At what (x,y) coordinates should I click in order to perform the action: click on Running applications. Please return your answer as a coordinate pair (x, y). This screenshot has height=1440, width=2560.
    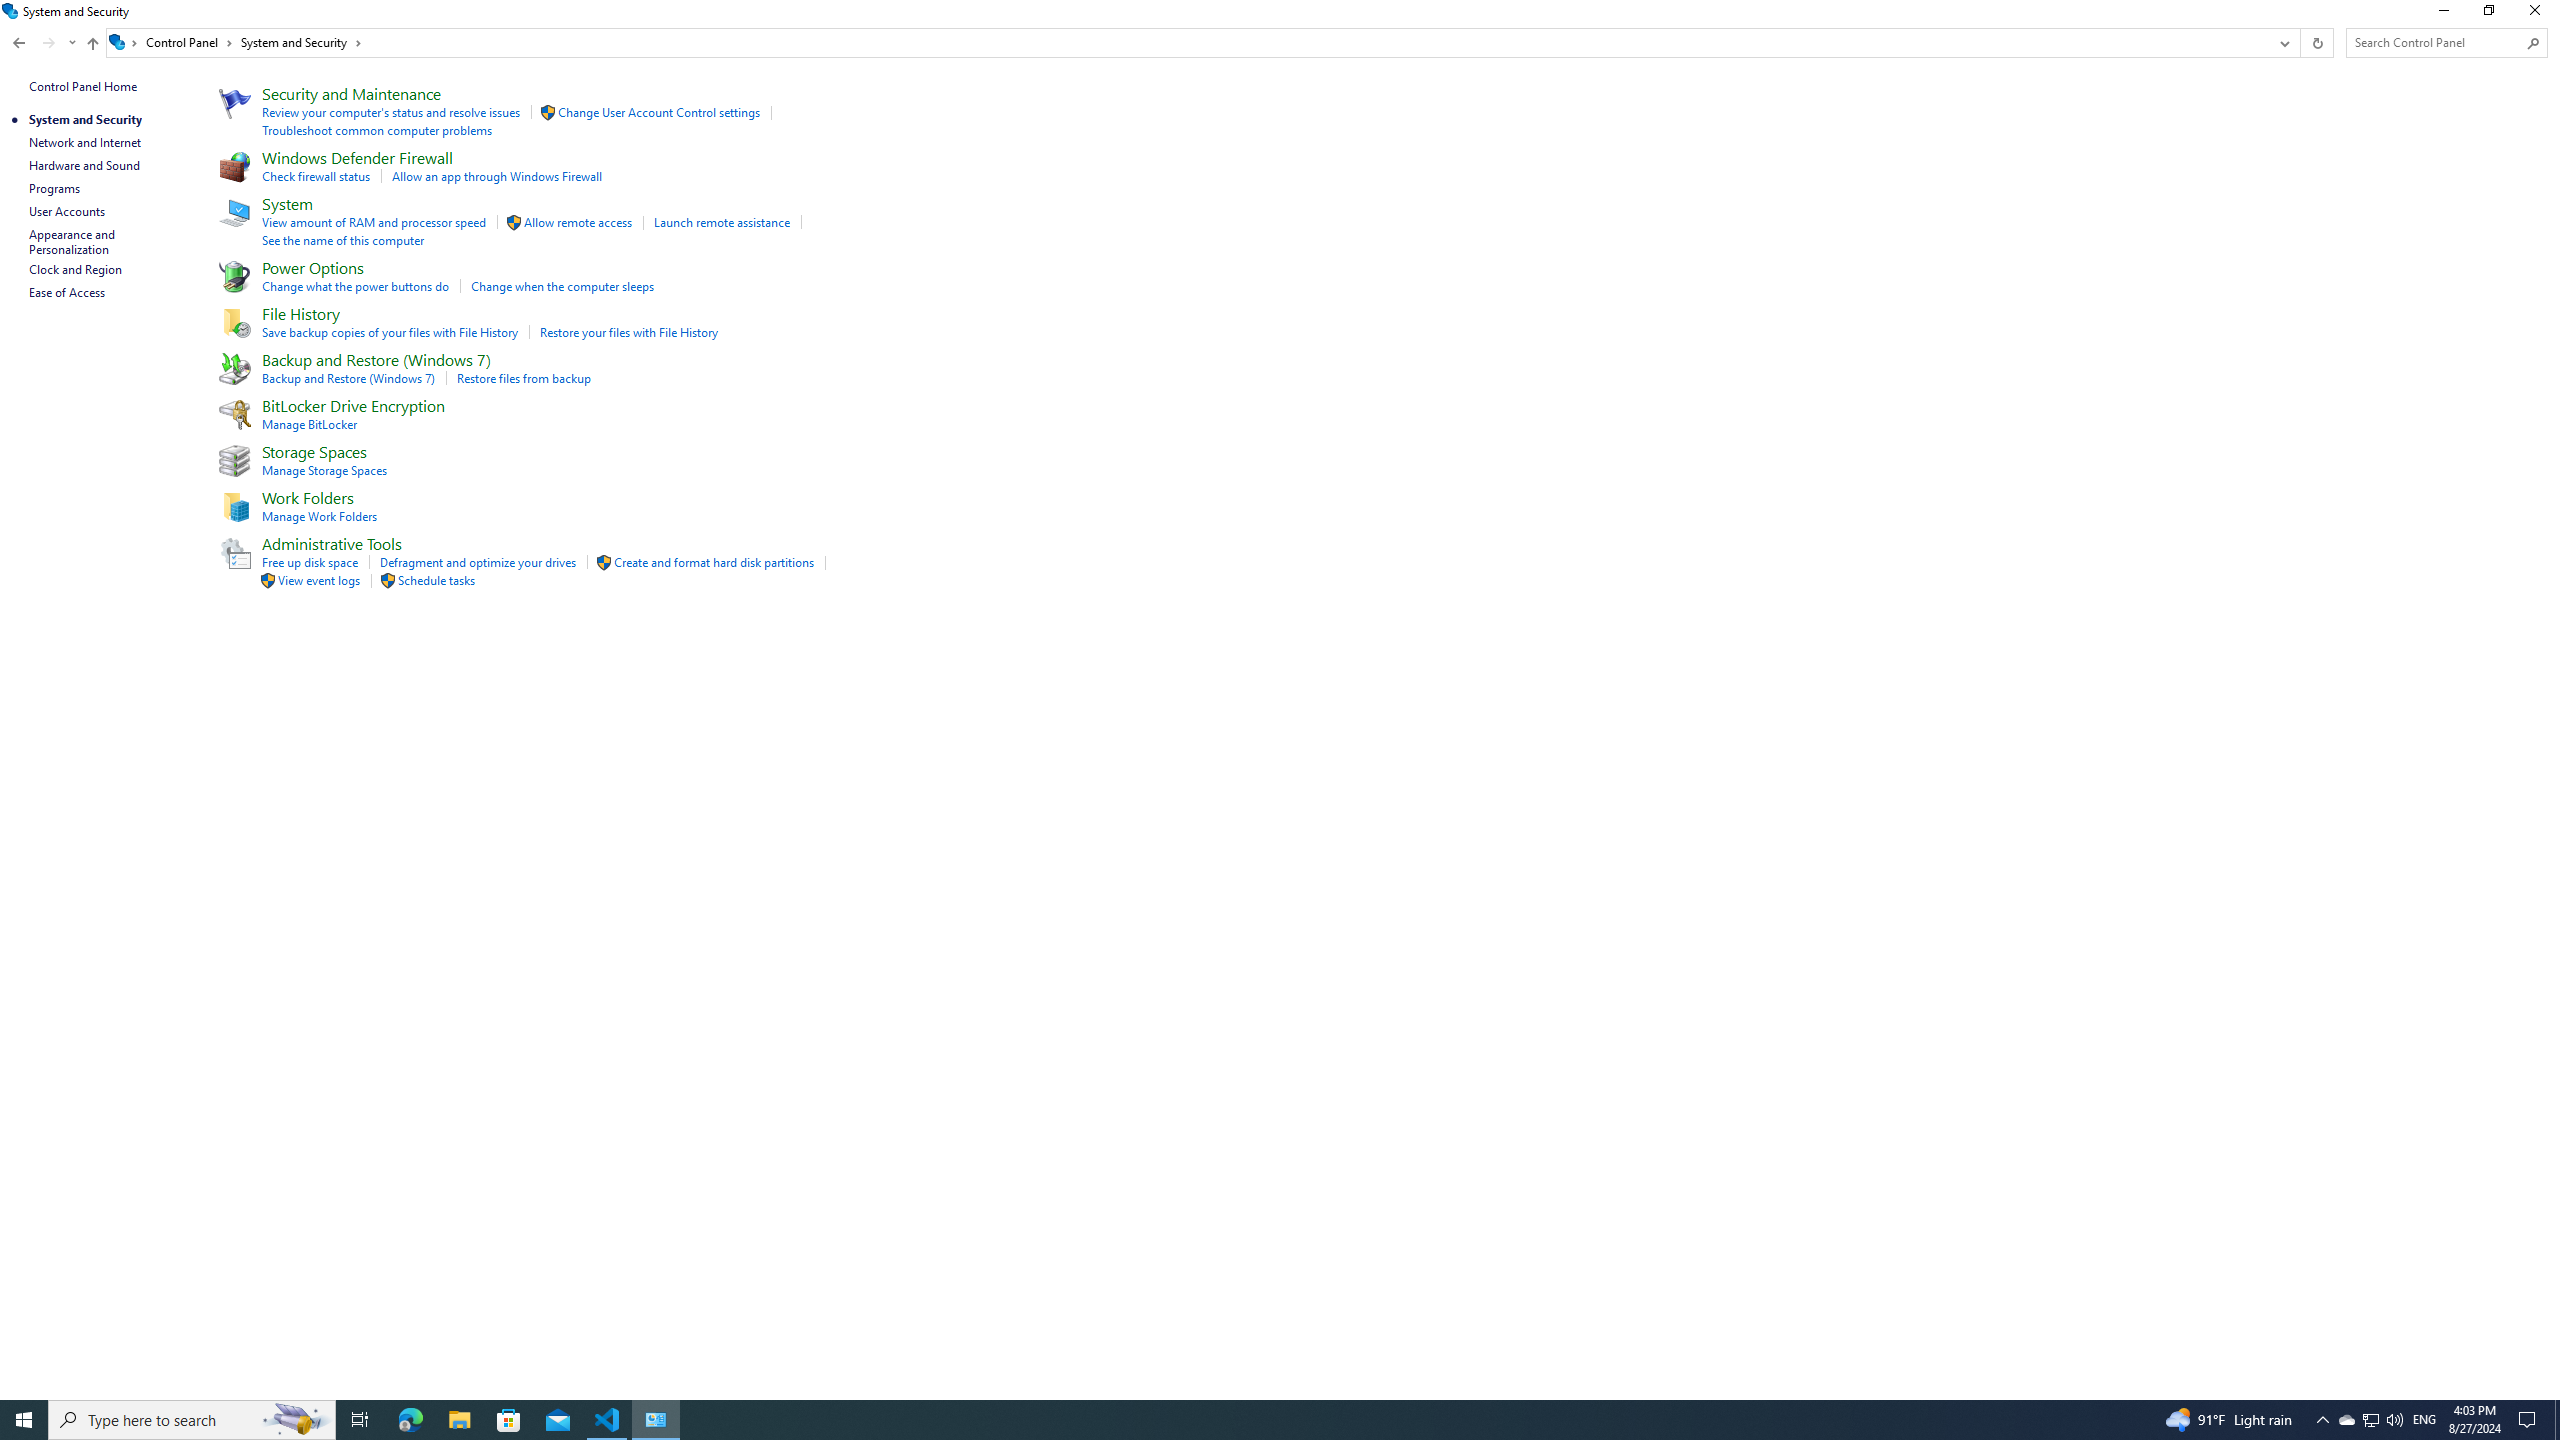
    Looking at the image, I should click on (1242, 1420).